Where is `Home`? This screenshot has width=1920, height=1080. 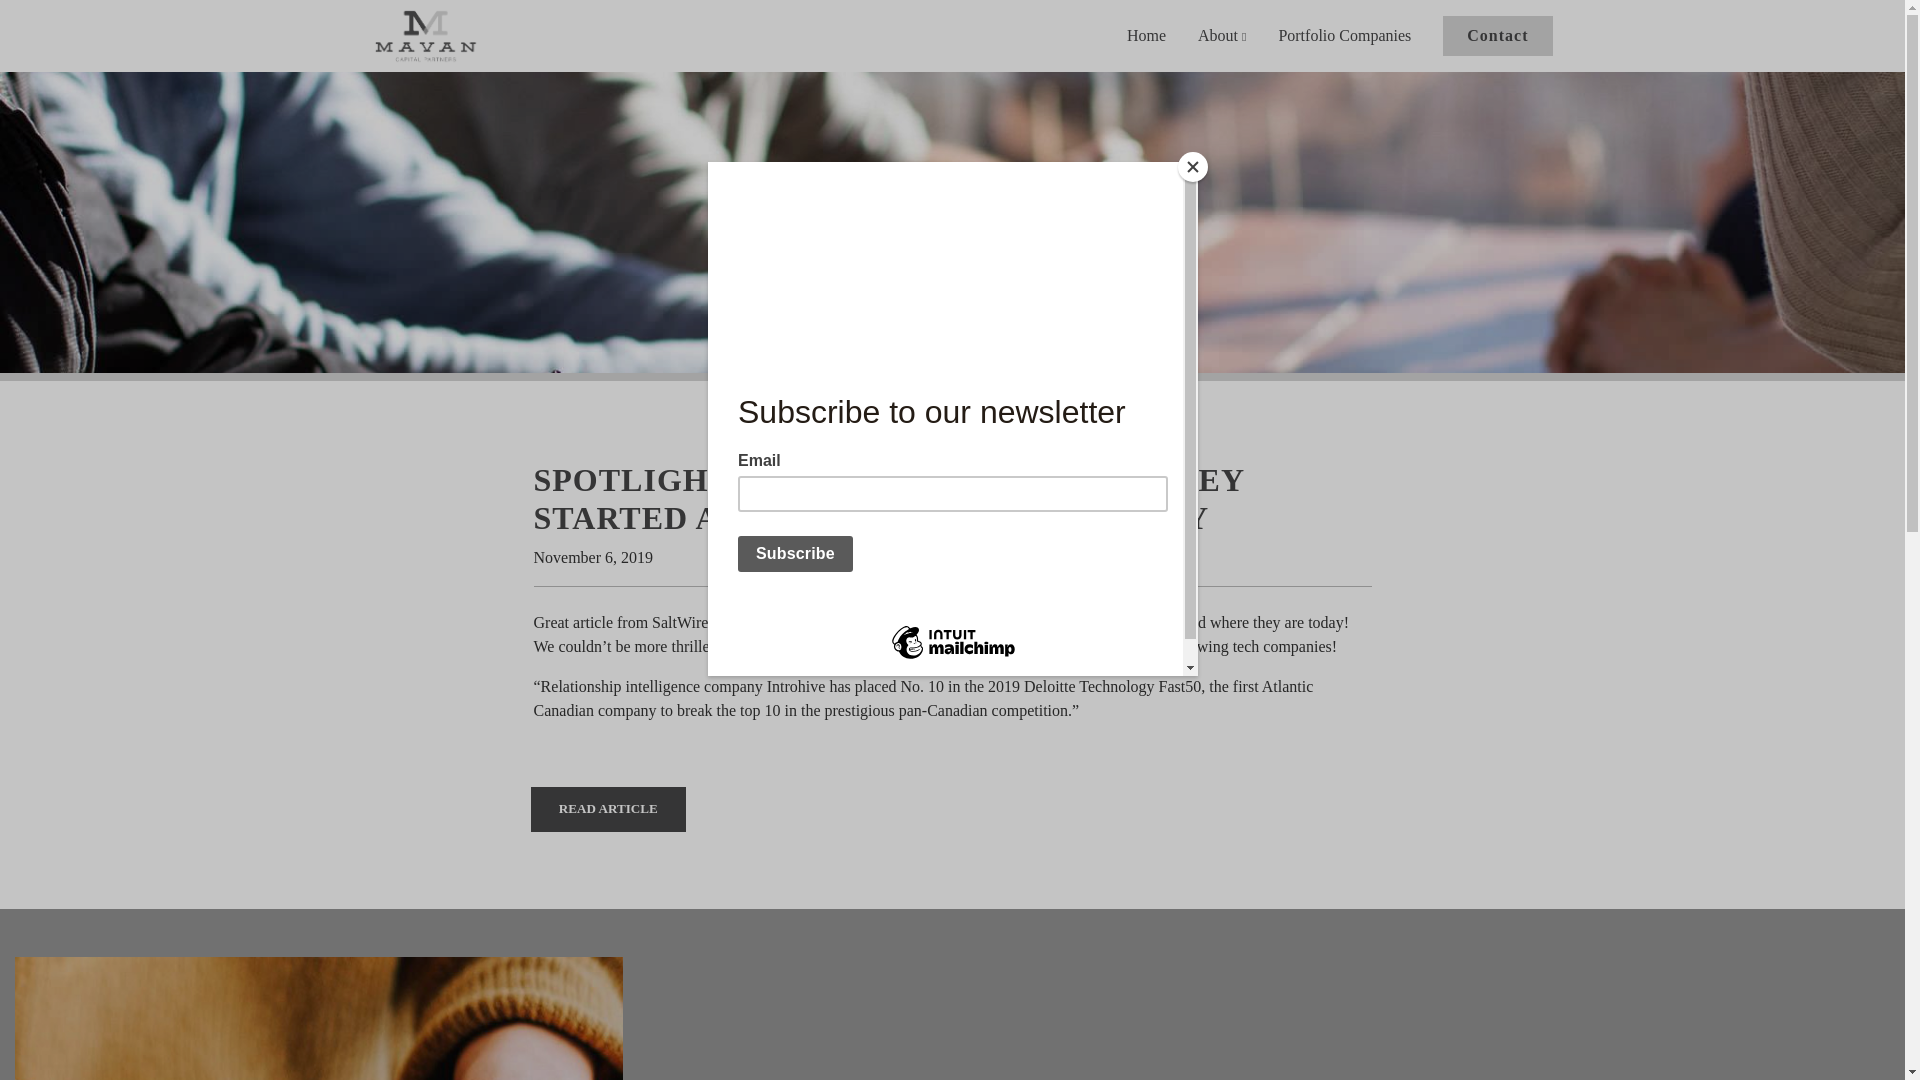 Home is located at coordinates (1146, 35).